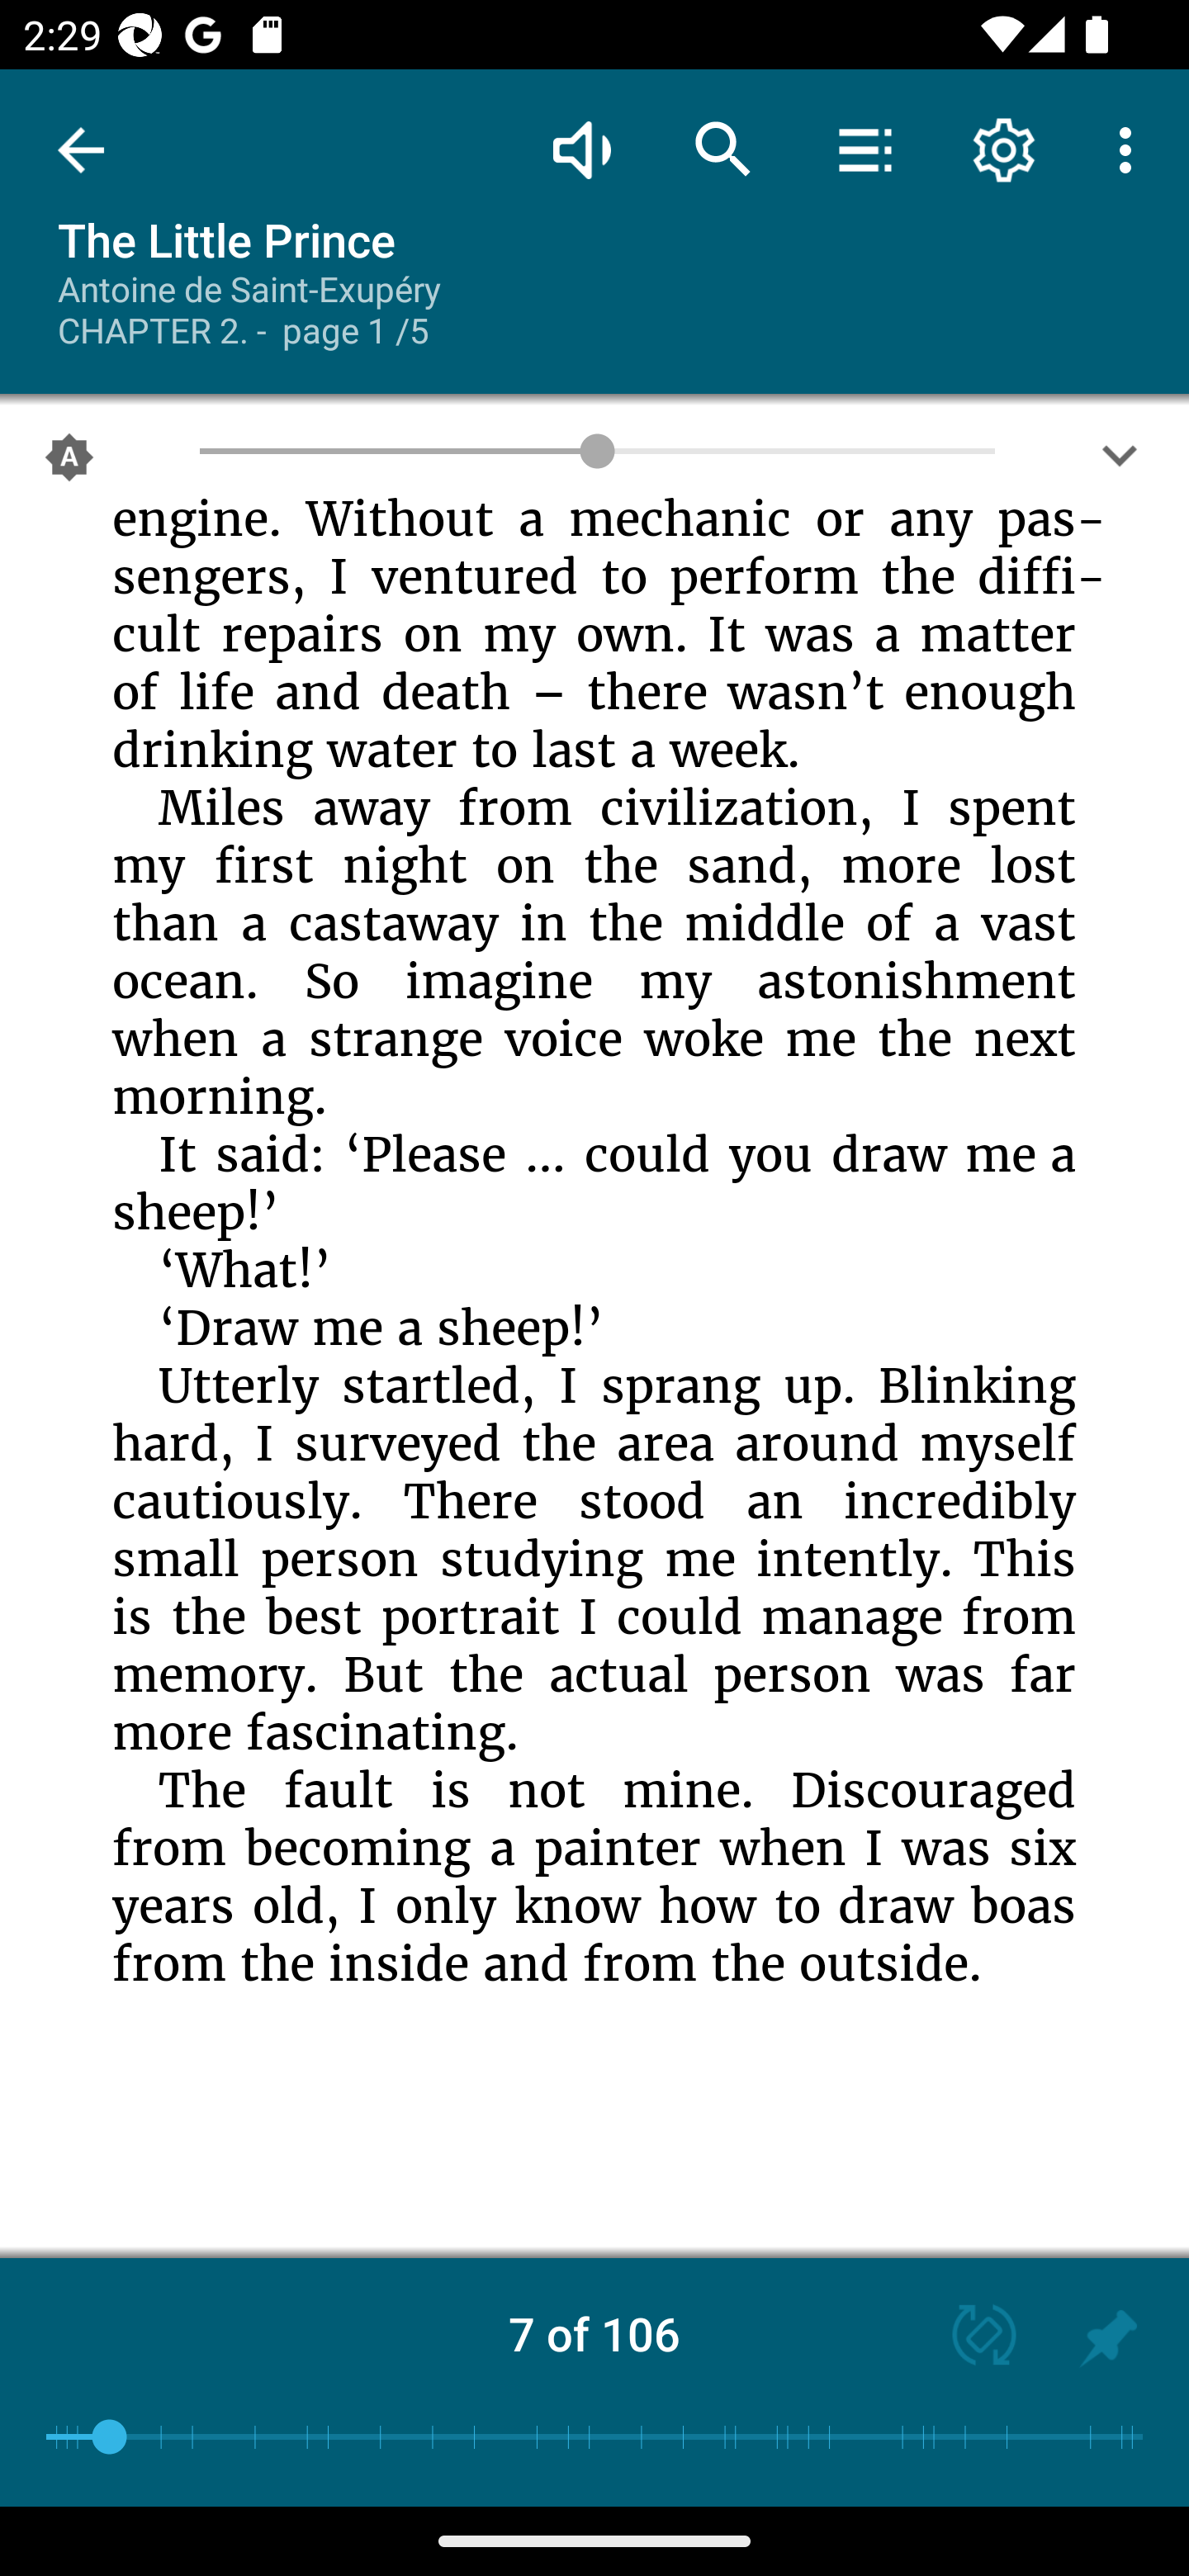 The image size is (1189, 2576). What do you see at coordinates (1131, 149) in the screenshot?
I see `More options` at bounding box center [1131, 149].